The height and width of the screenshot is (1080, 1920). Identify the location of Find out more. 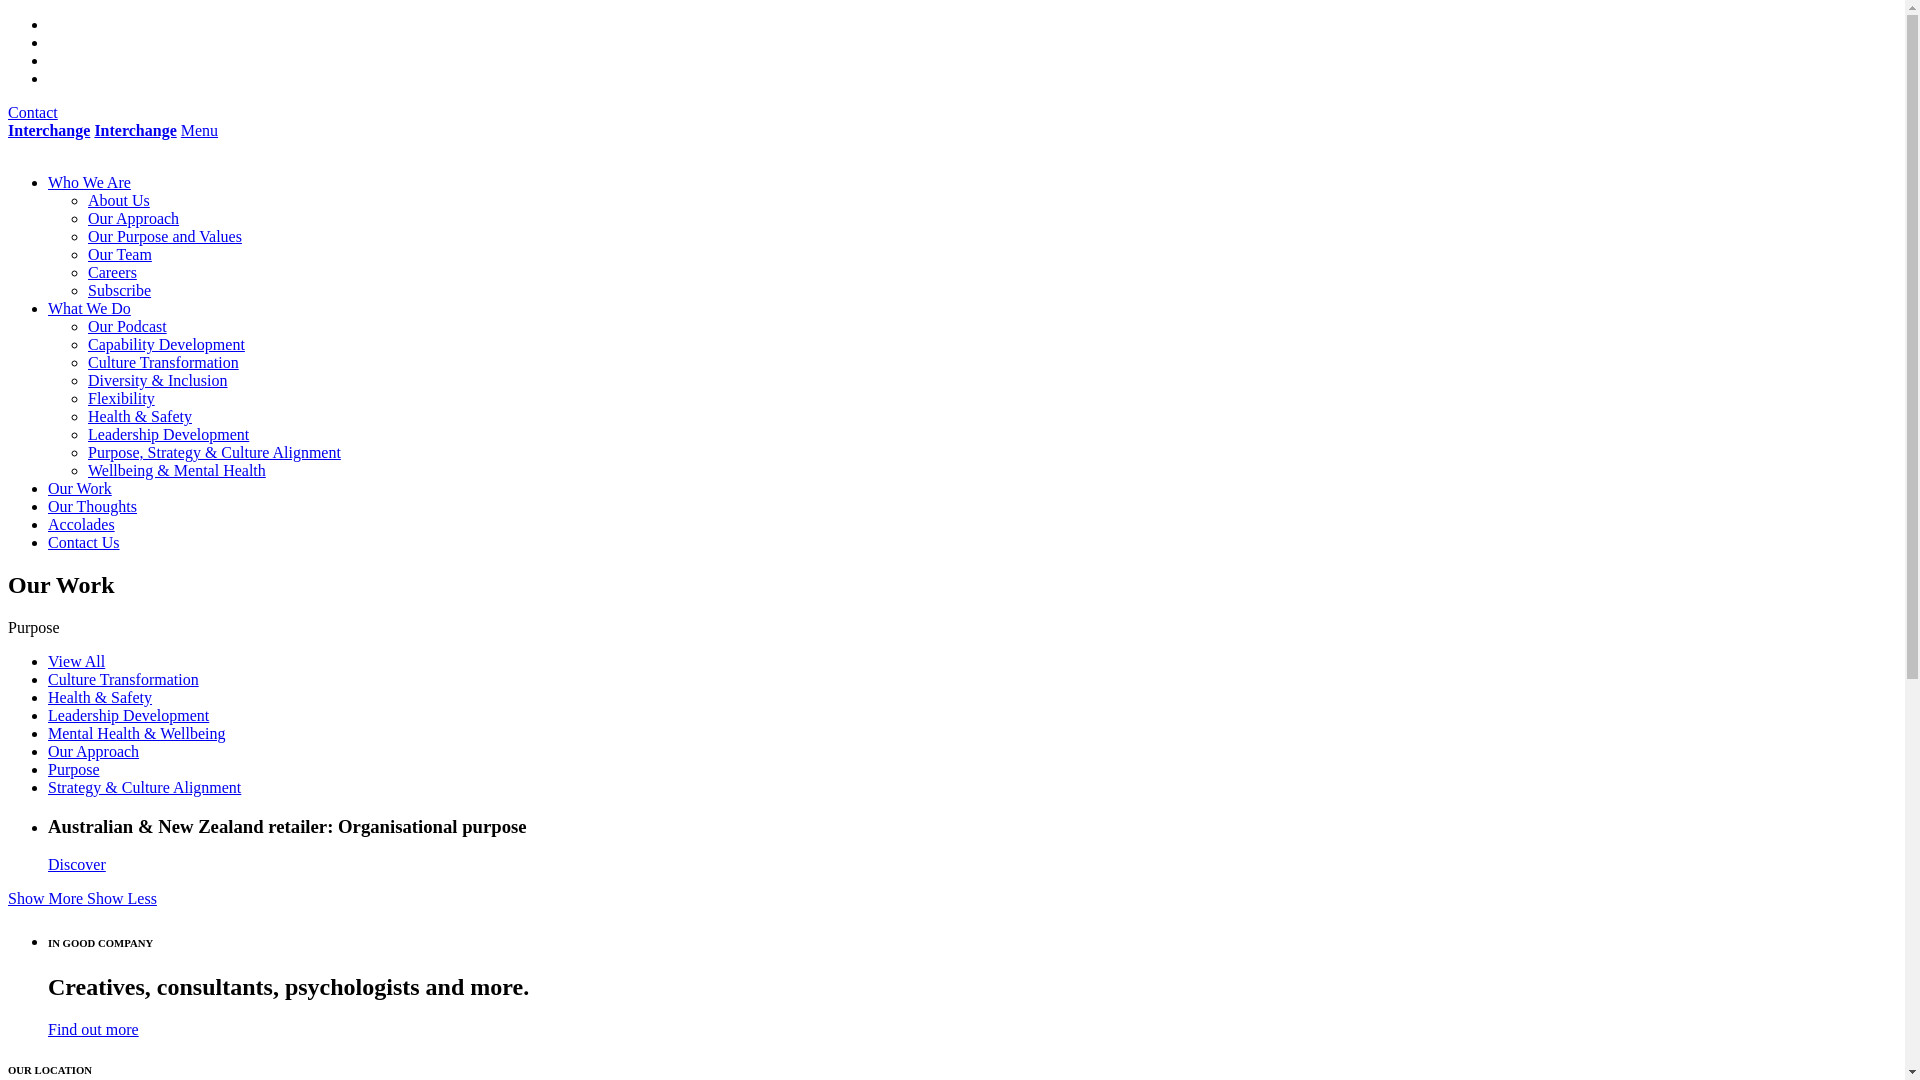
(94, 1030).